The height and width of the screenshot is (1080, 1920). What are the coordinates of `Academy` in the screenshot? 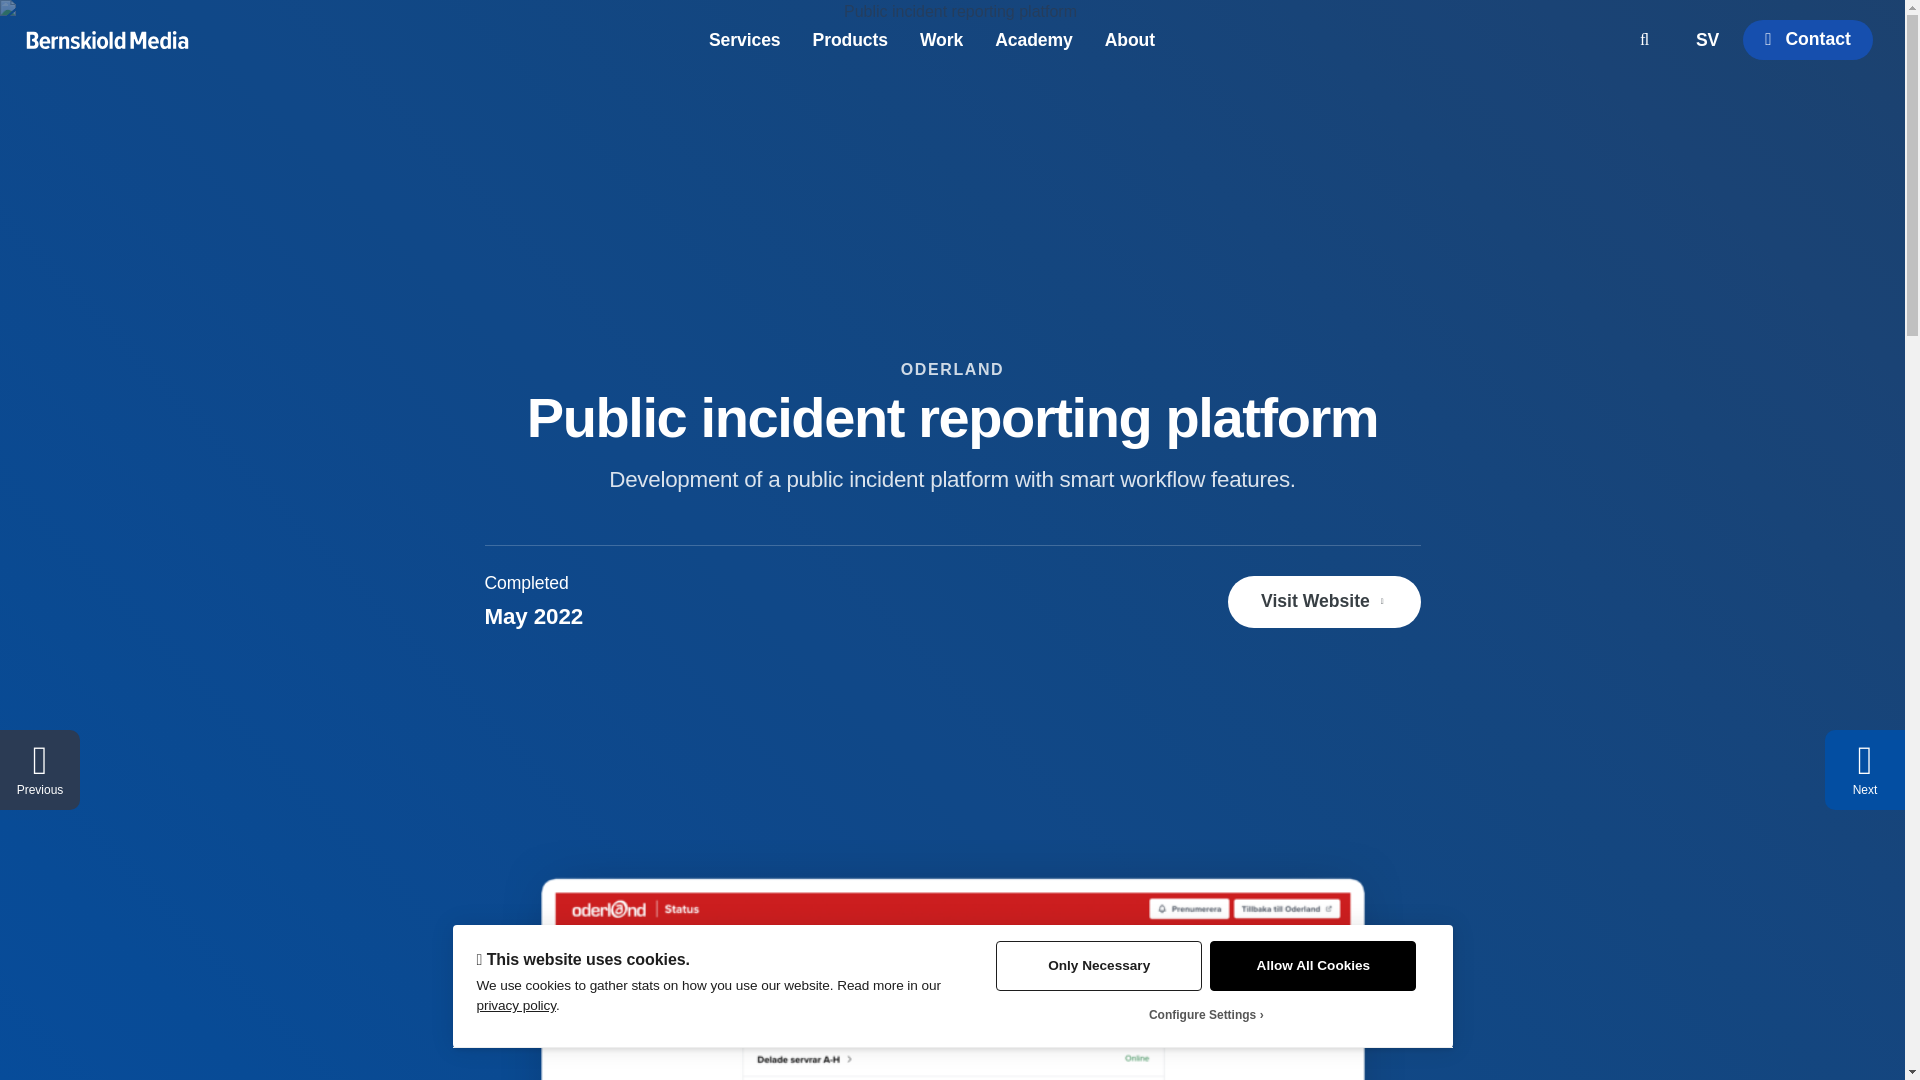 It's located at (1034, 40).